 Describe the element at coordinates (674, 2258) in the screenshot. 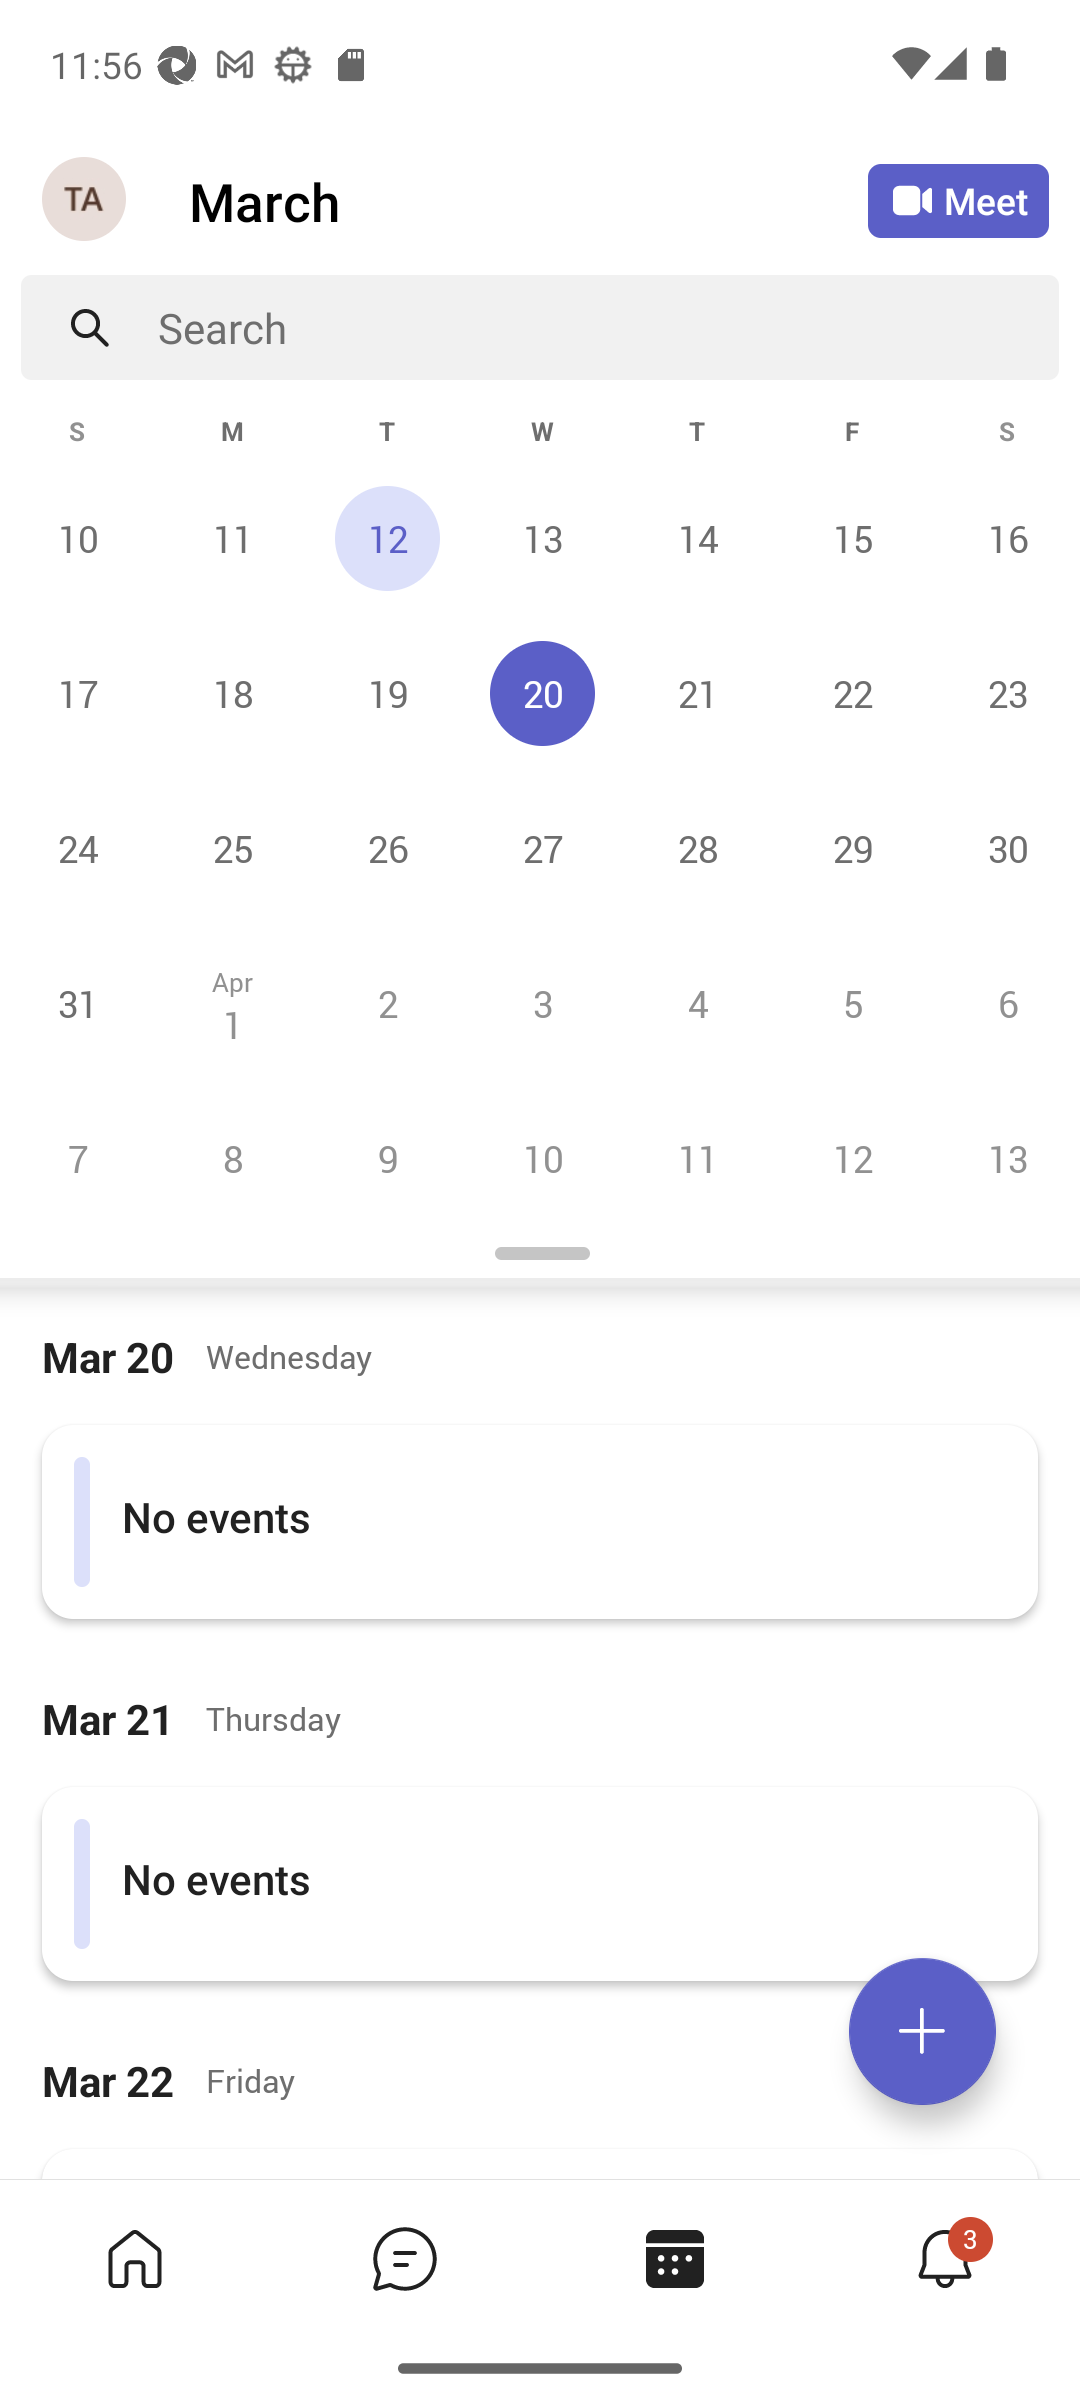

I see `Calendar tab, 3 of 4` at that location.